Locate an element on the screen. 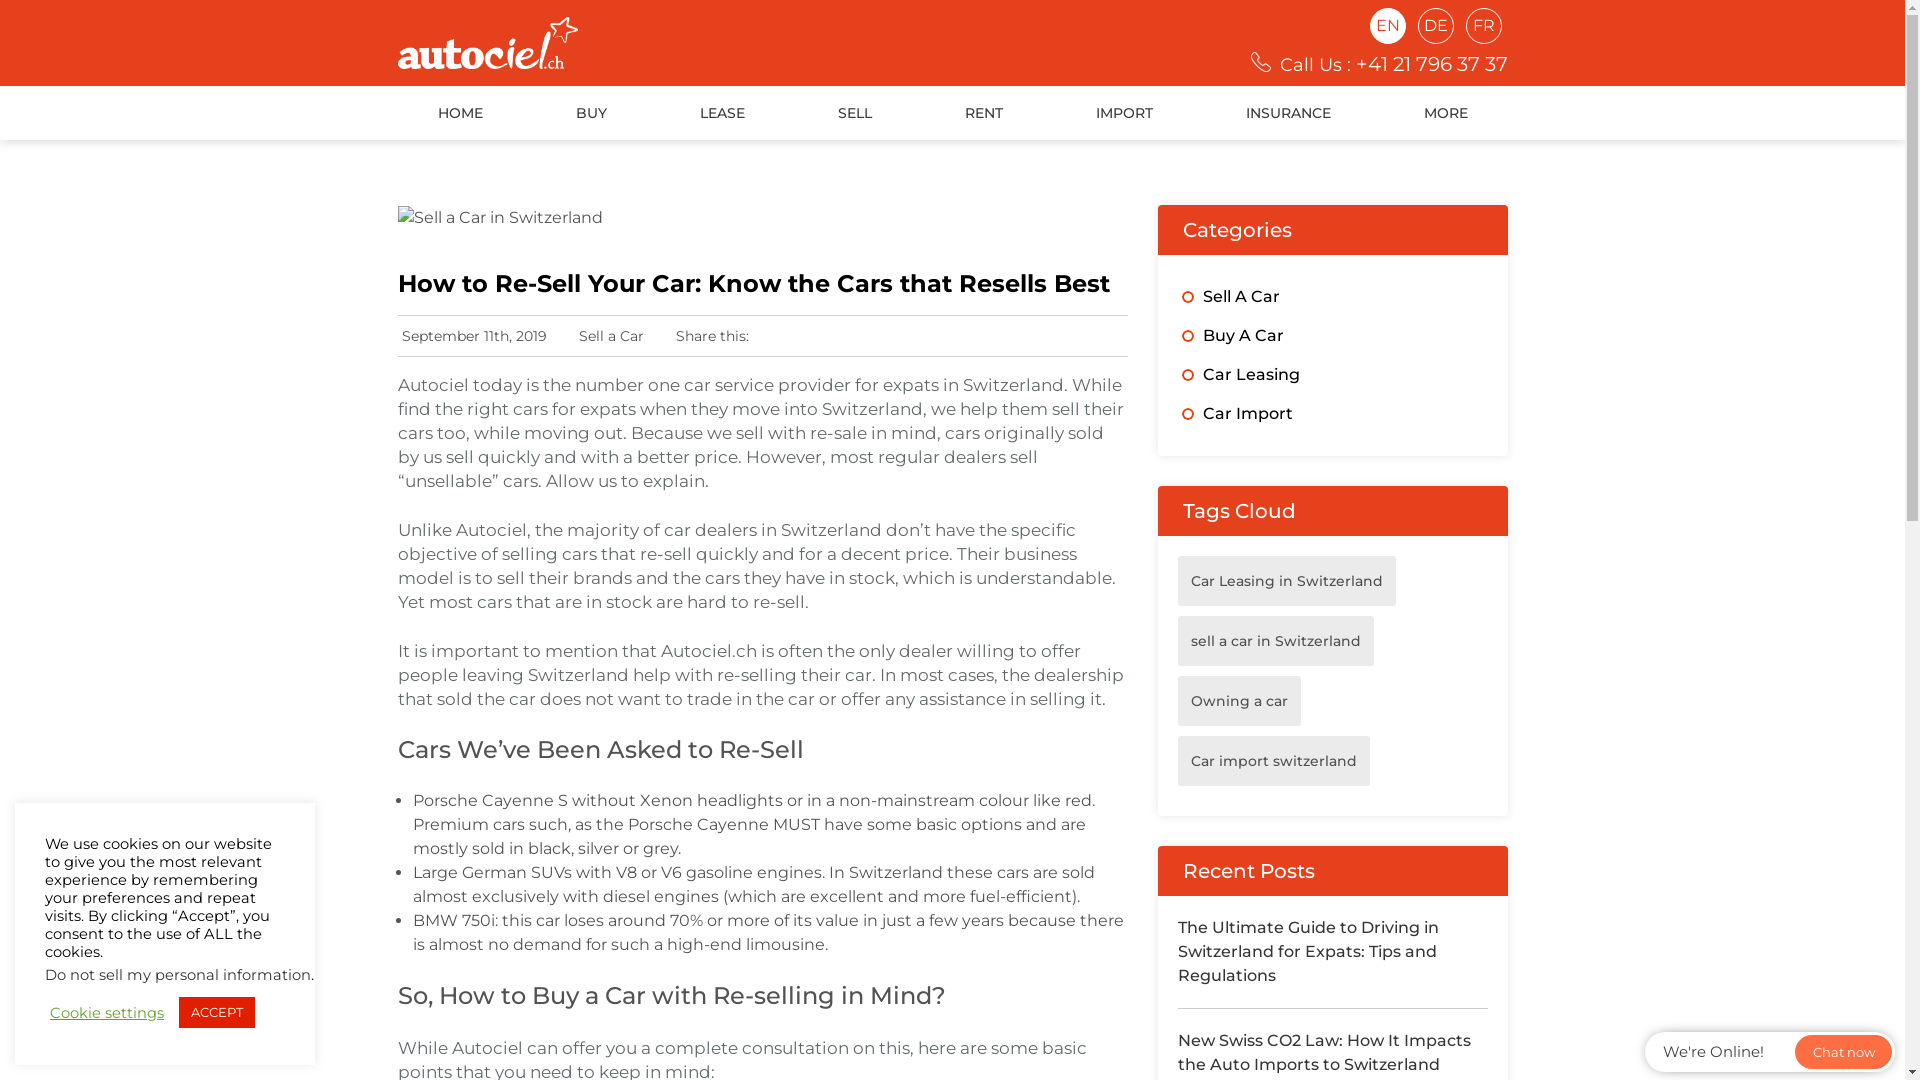  Sell A Car is located at coordinates (1240, 296).